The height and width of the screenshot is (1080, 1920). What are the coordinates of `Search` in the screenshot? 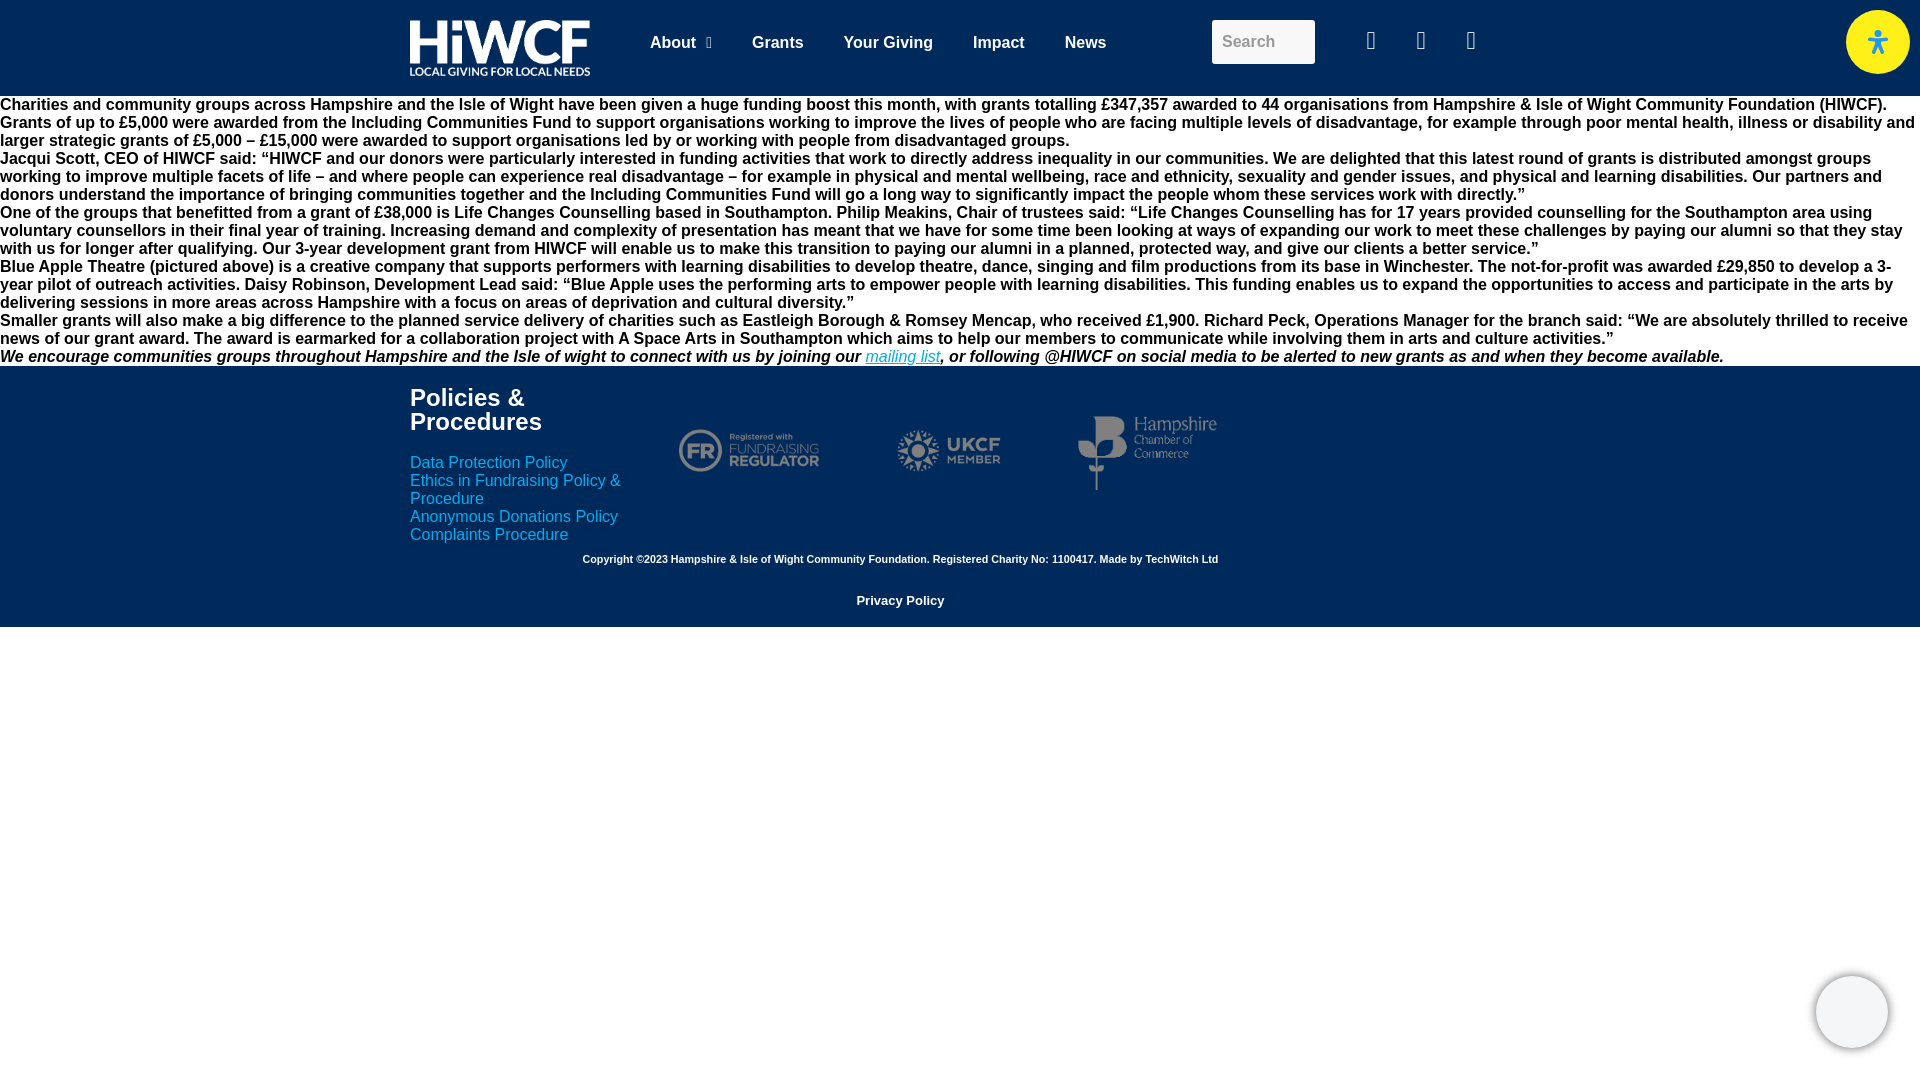 It's located at (1263, 42).